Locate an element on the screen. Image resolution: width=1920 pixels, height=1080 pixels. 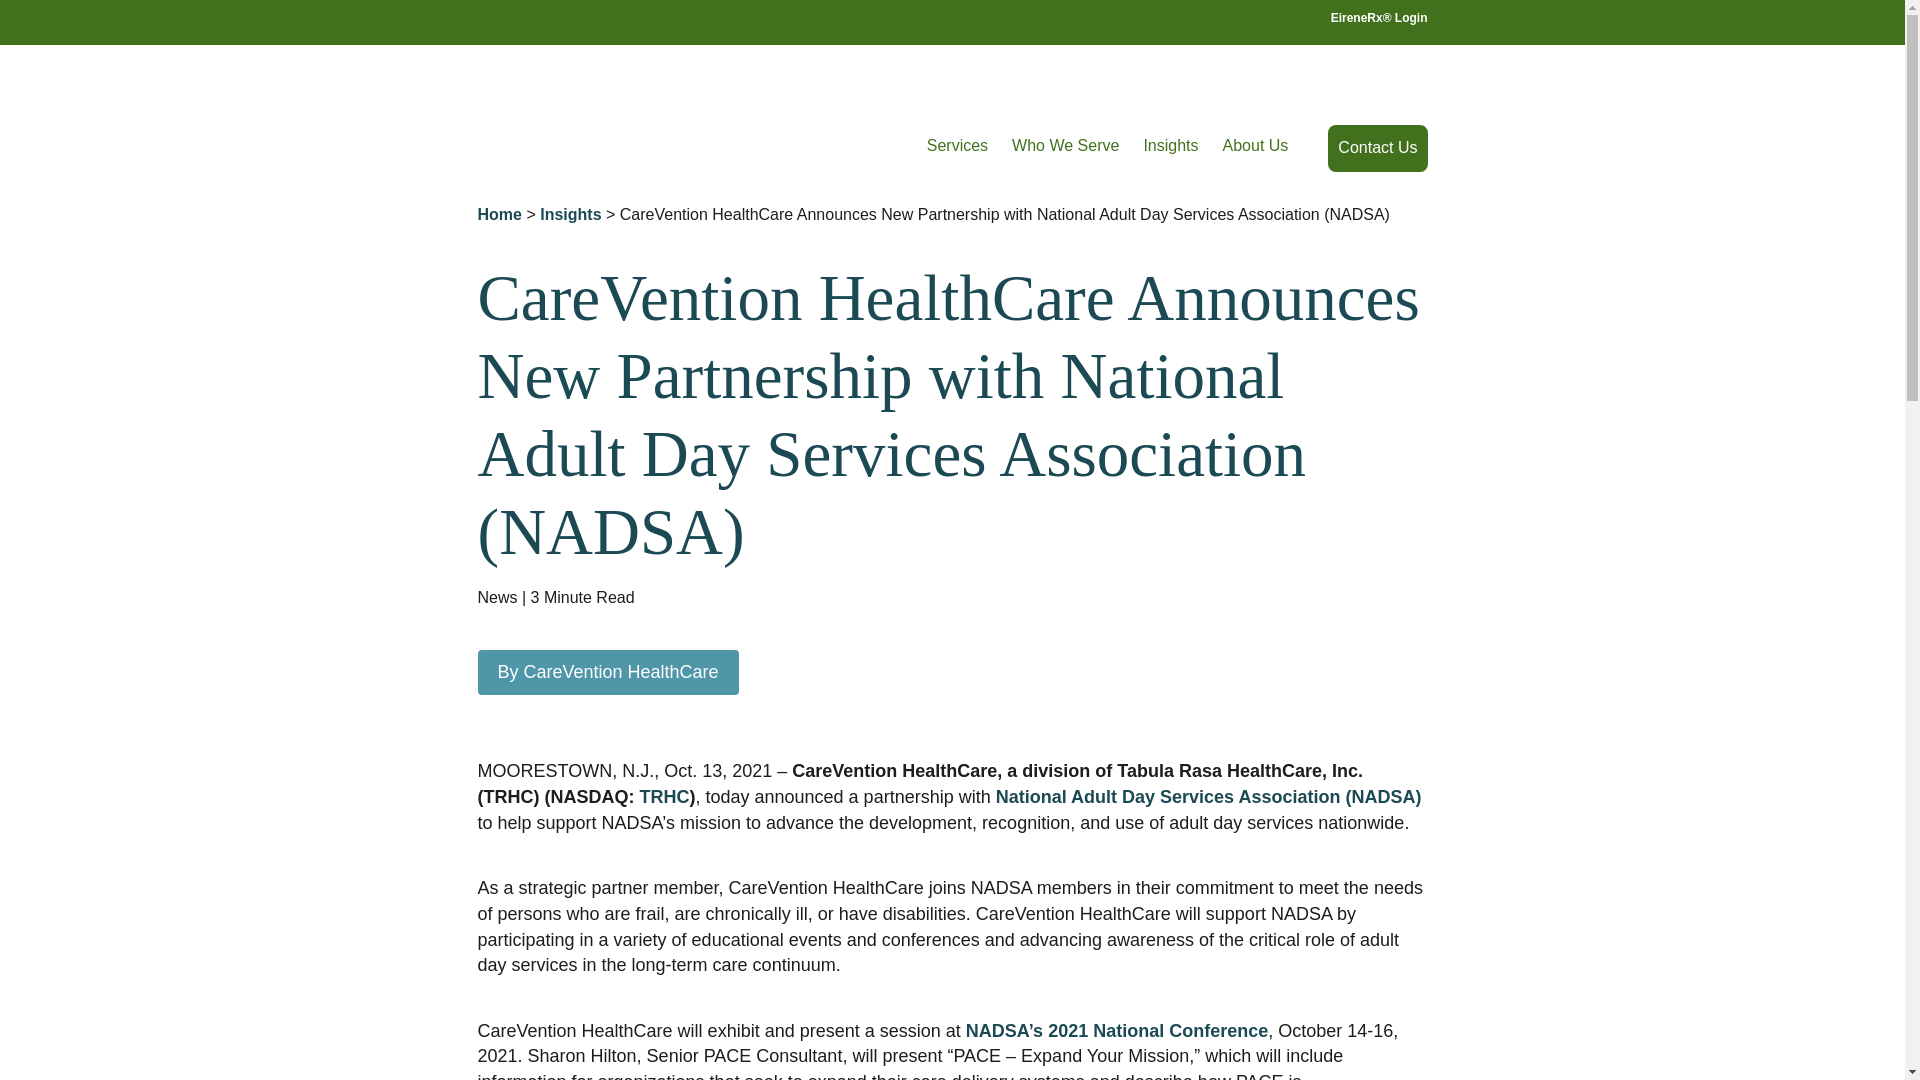
Home is located at coordinates (500, 214).